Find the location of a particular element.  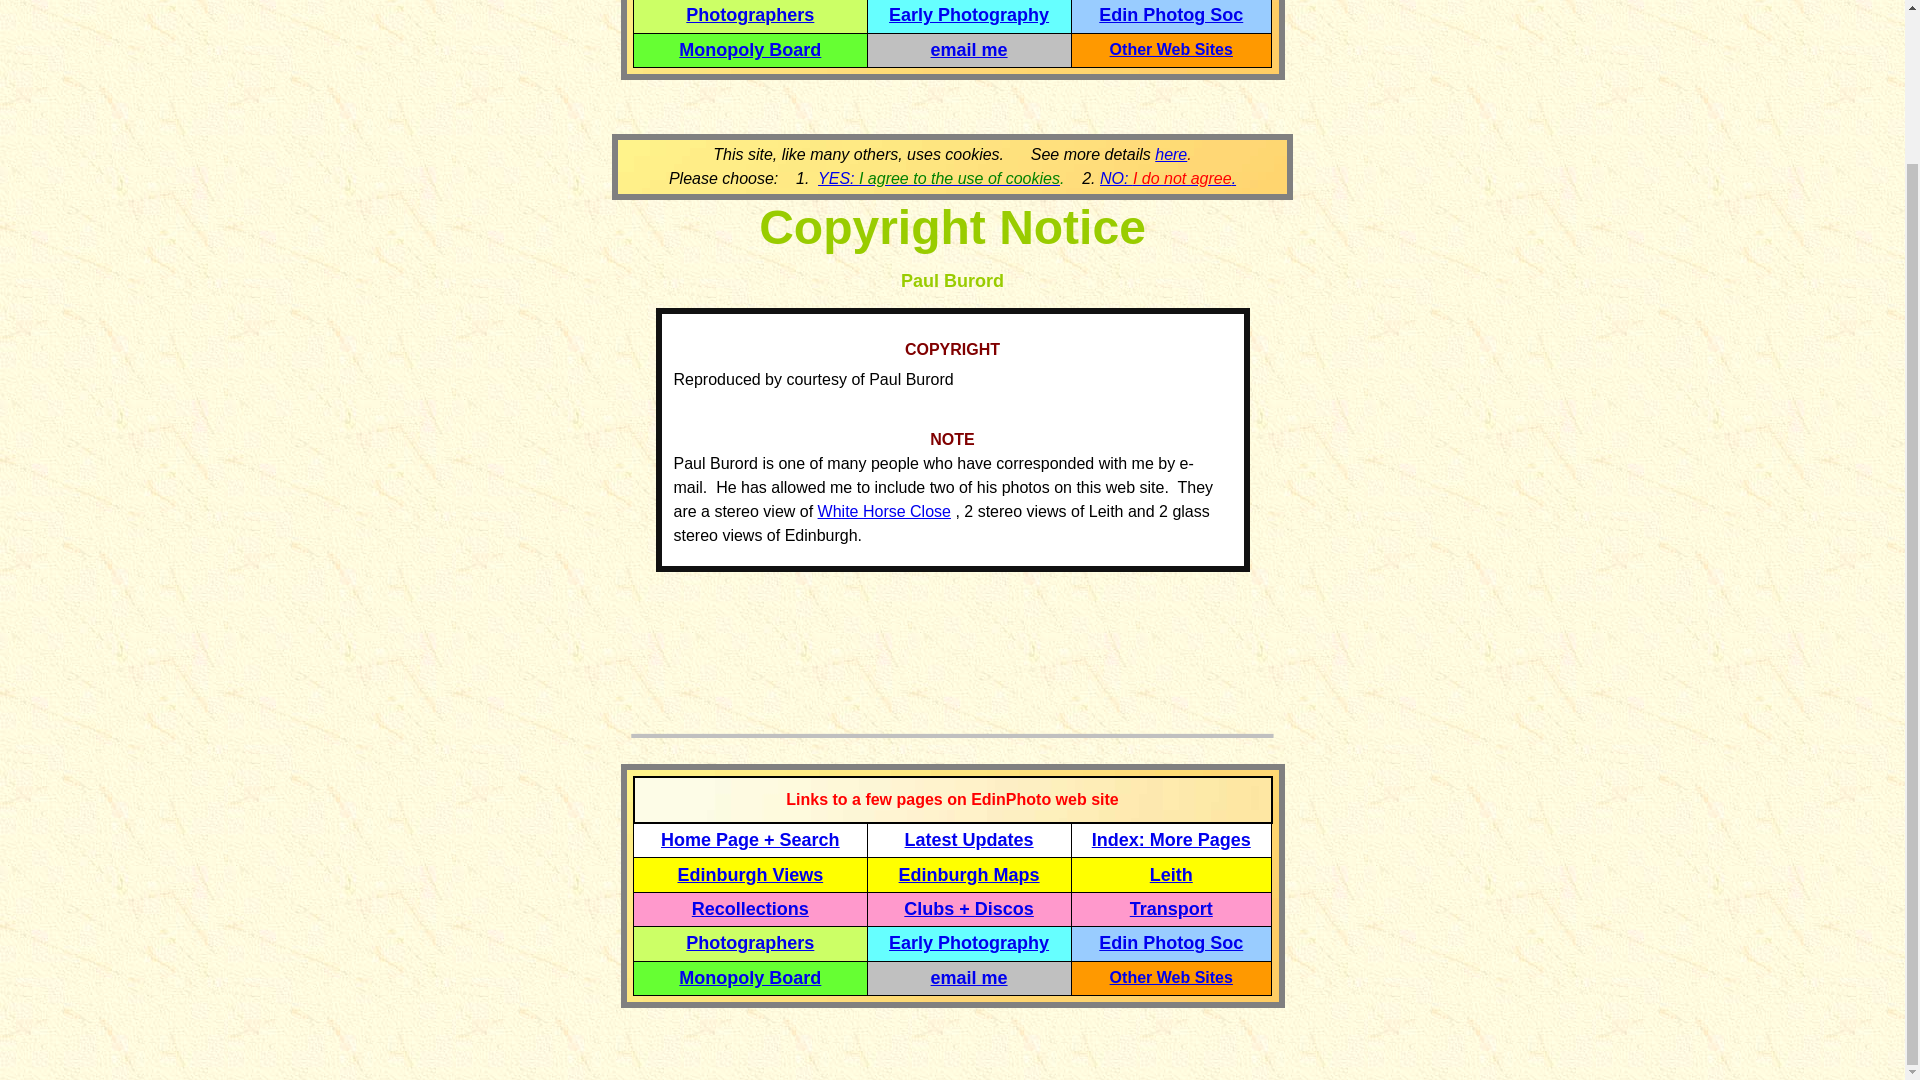

Recollections is located at coordinates (750, 908).